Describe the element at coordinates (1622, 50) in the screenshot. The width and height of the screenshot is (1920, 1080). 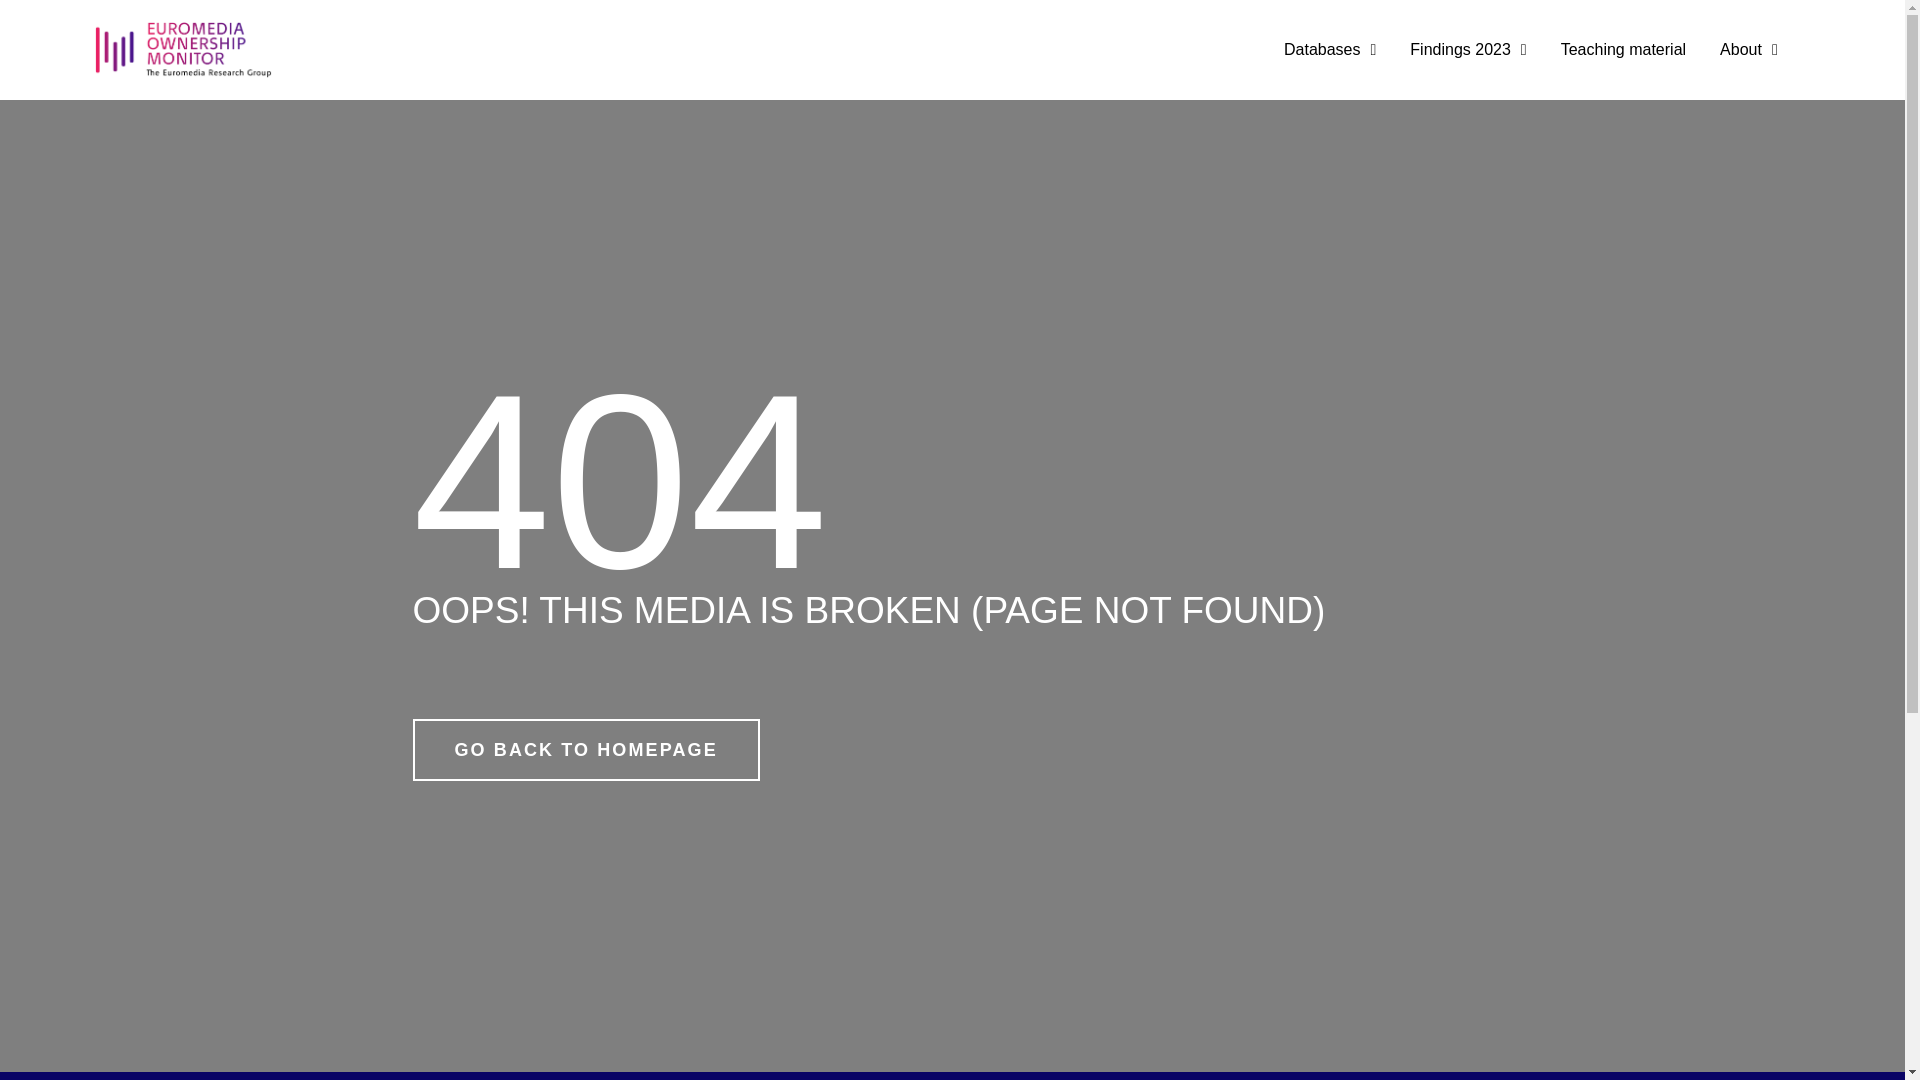
I see `Teaching material` at that location.